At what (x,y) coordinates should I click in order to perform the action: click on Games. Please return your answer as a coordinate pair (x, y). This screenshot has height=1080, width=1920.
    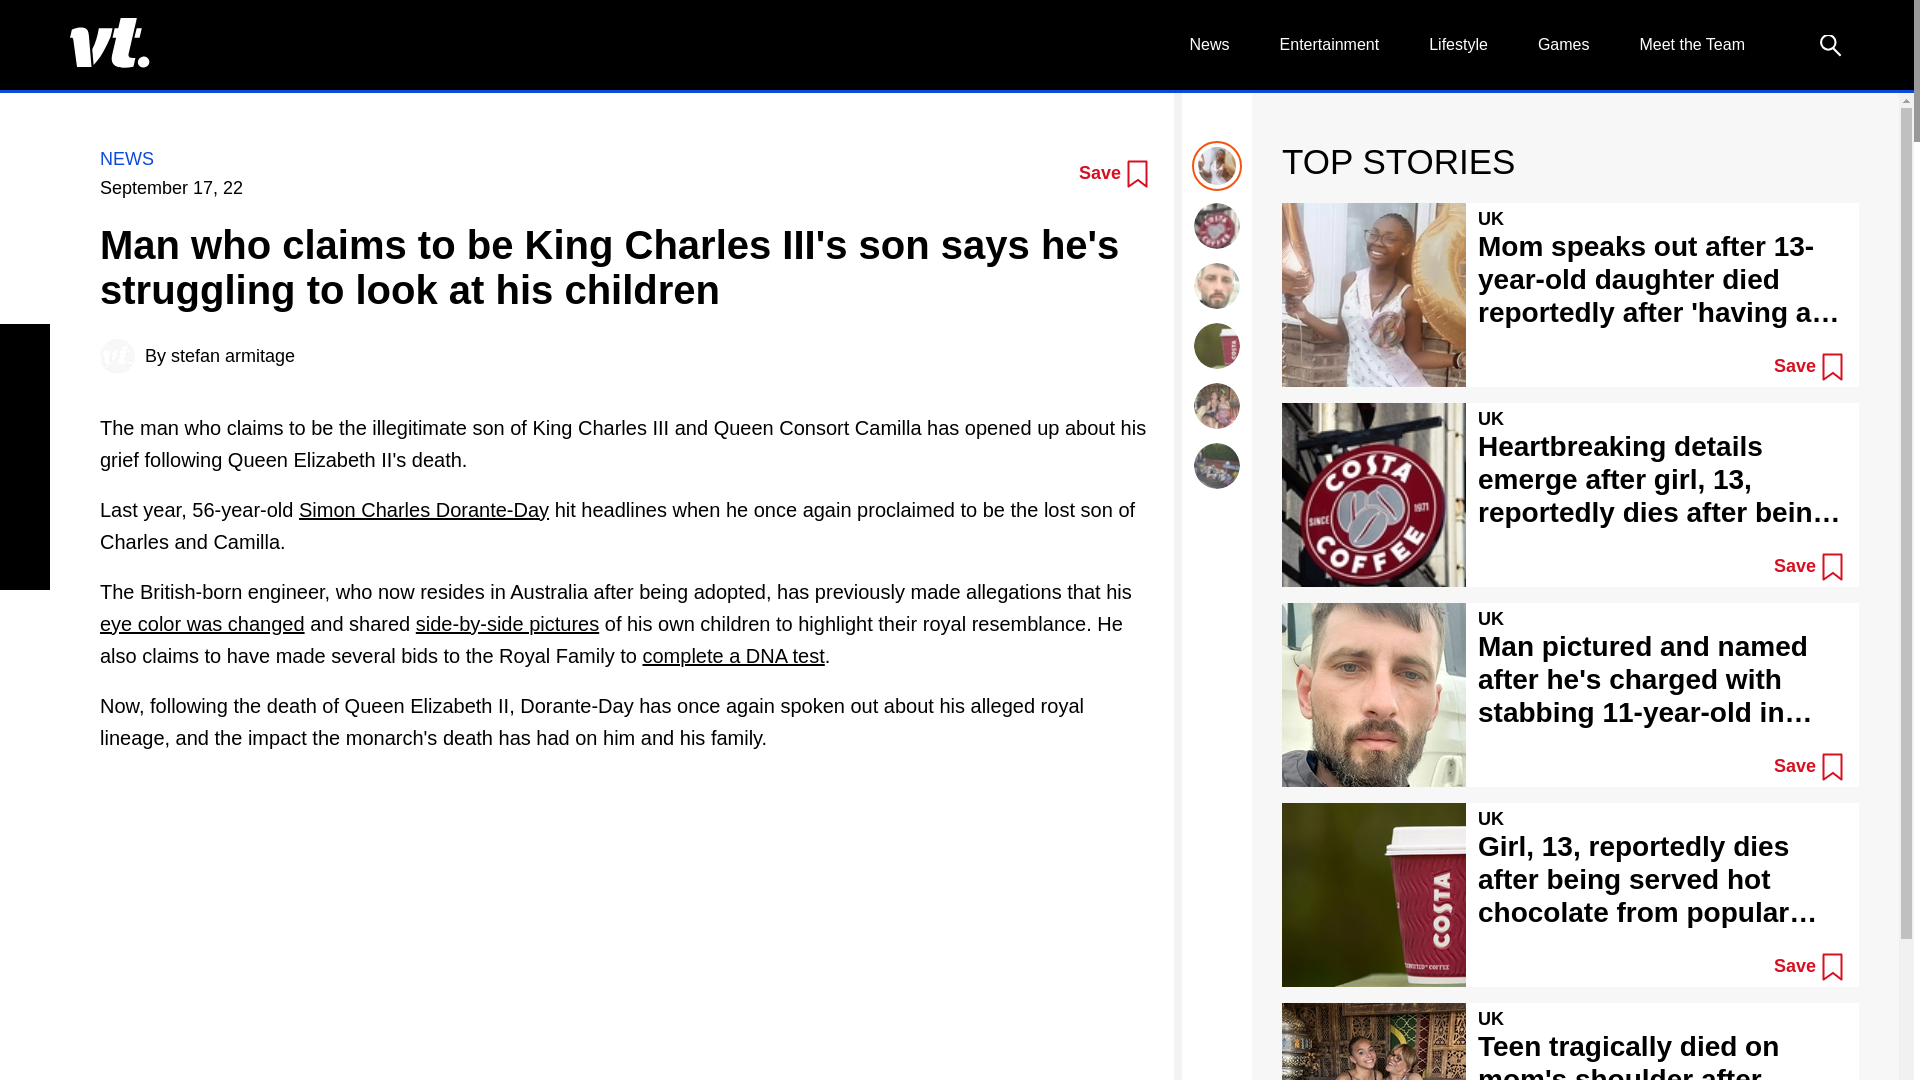
    Looking at the image, I should click on (1563, 44).